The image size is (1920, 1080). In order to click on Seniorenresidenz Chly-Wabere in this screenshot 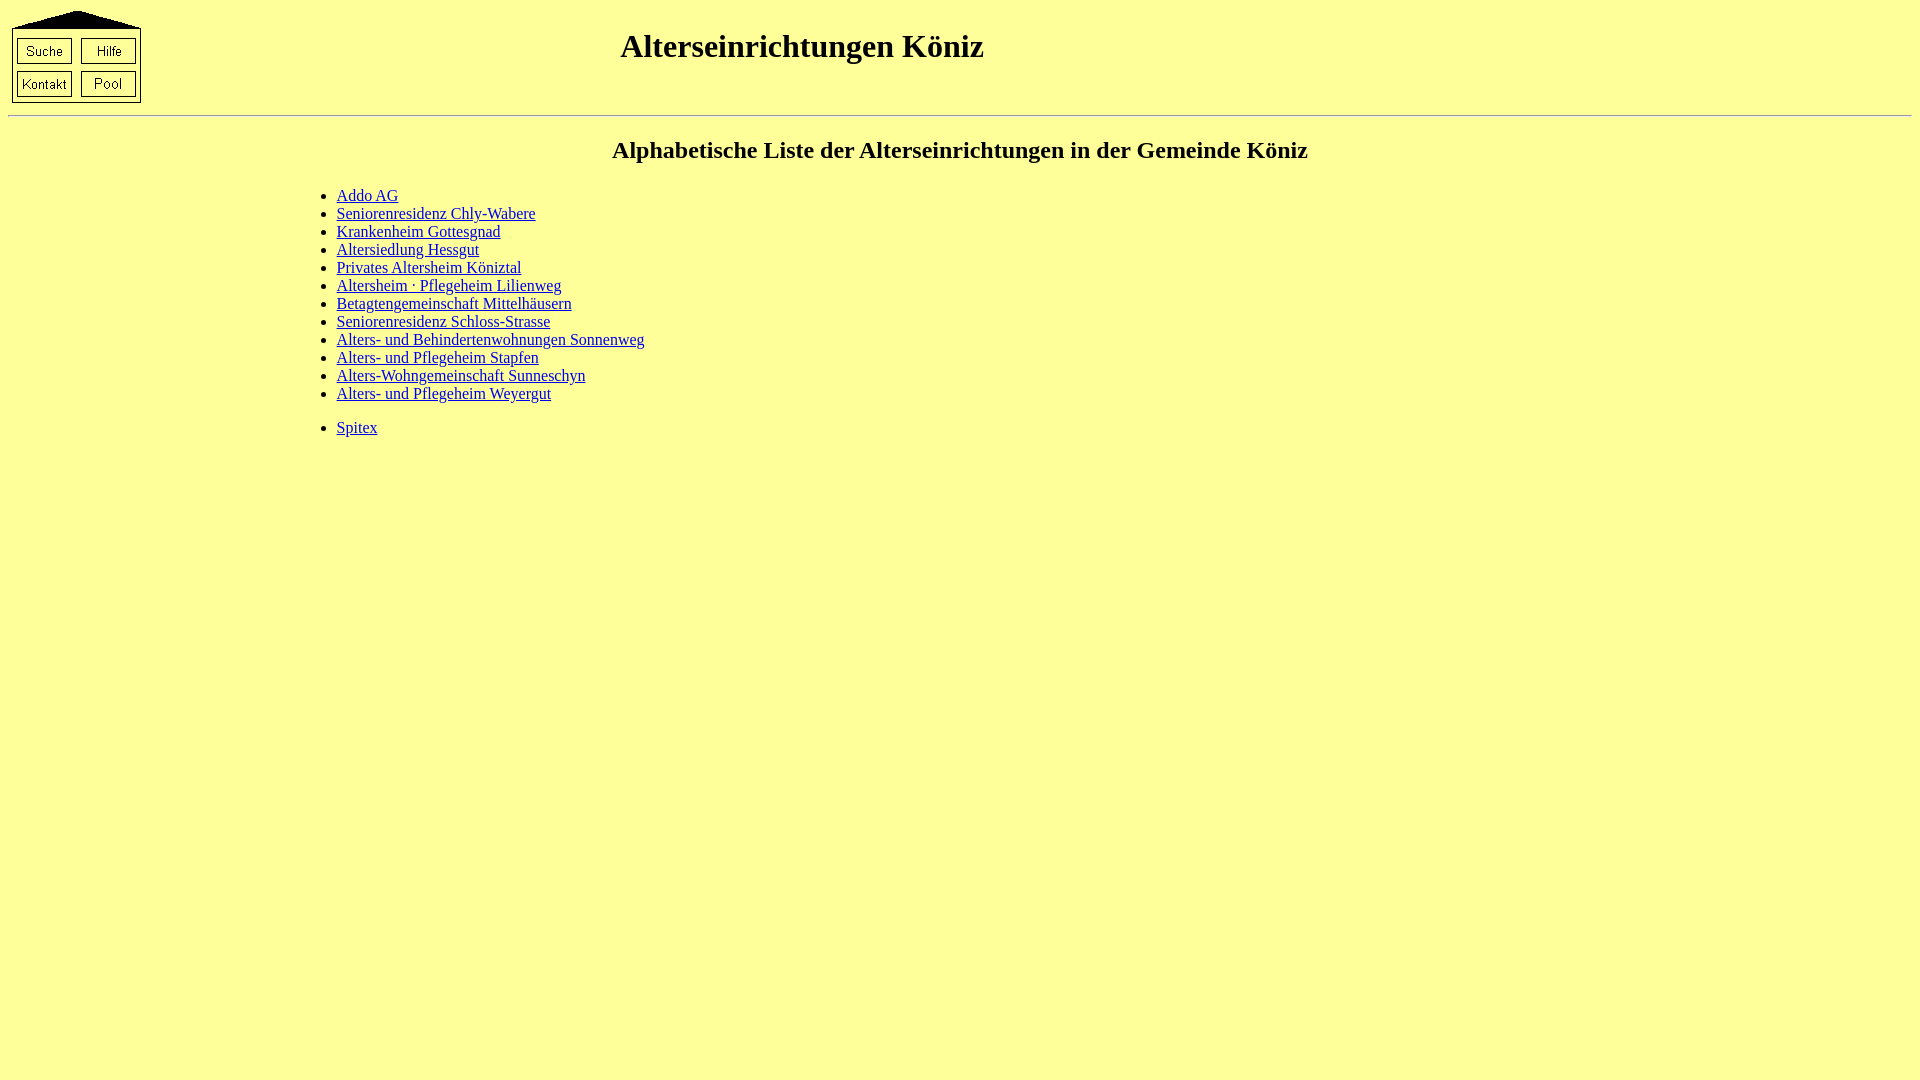, I will do `click(436, 214)`.